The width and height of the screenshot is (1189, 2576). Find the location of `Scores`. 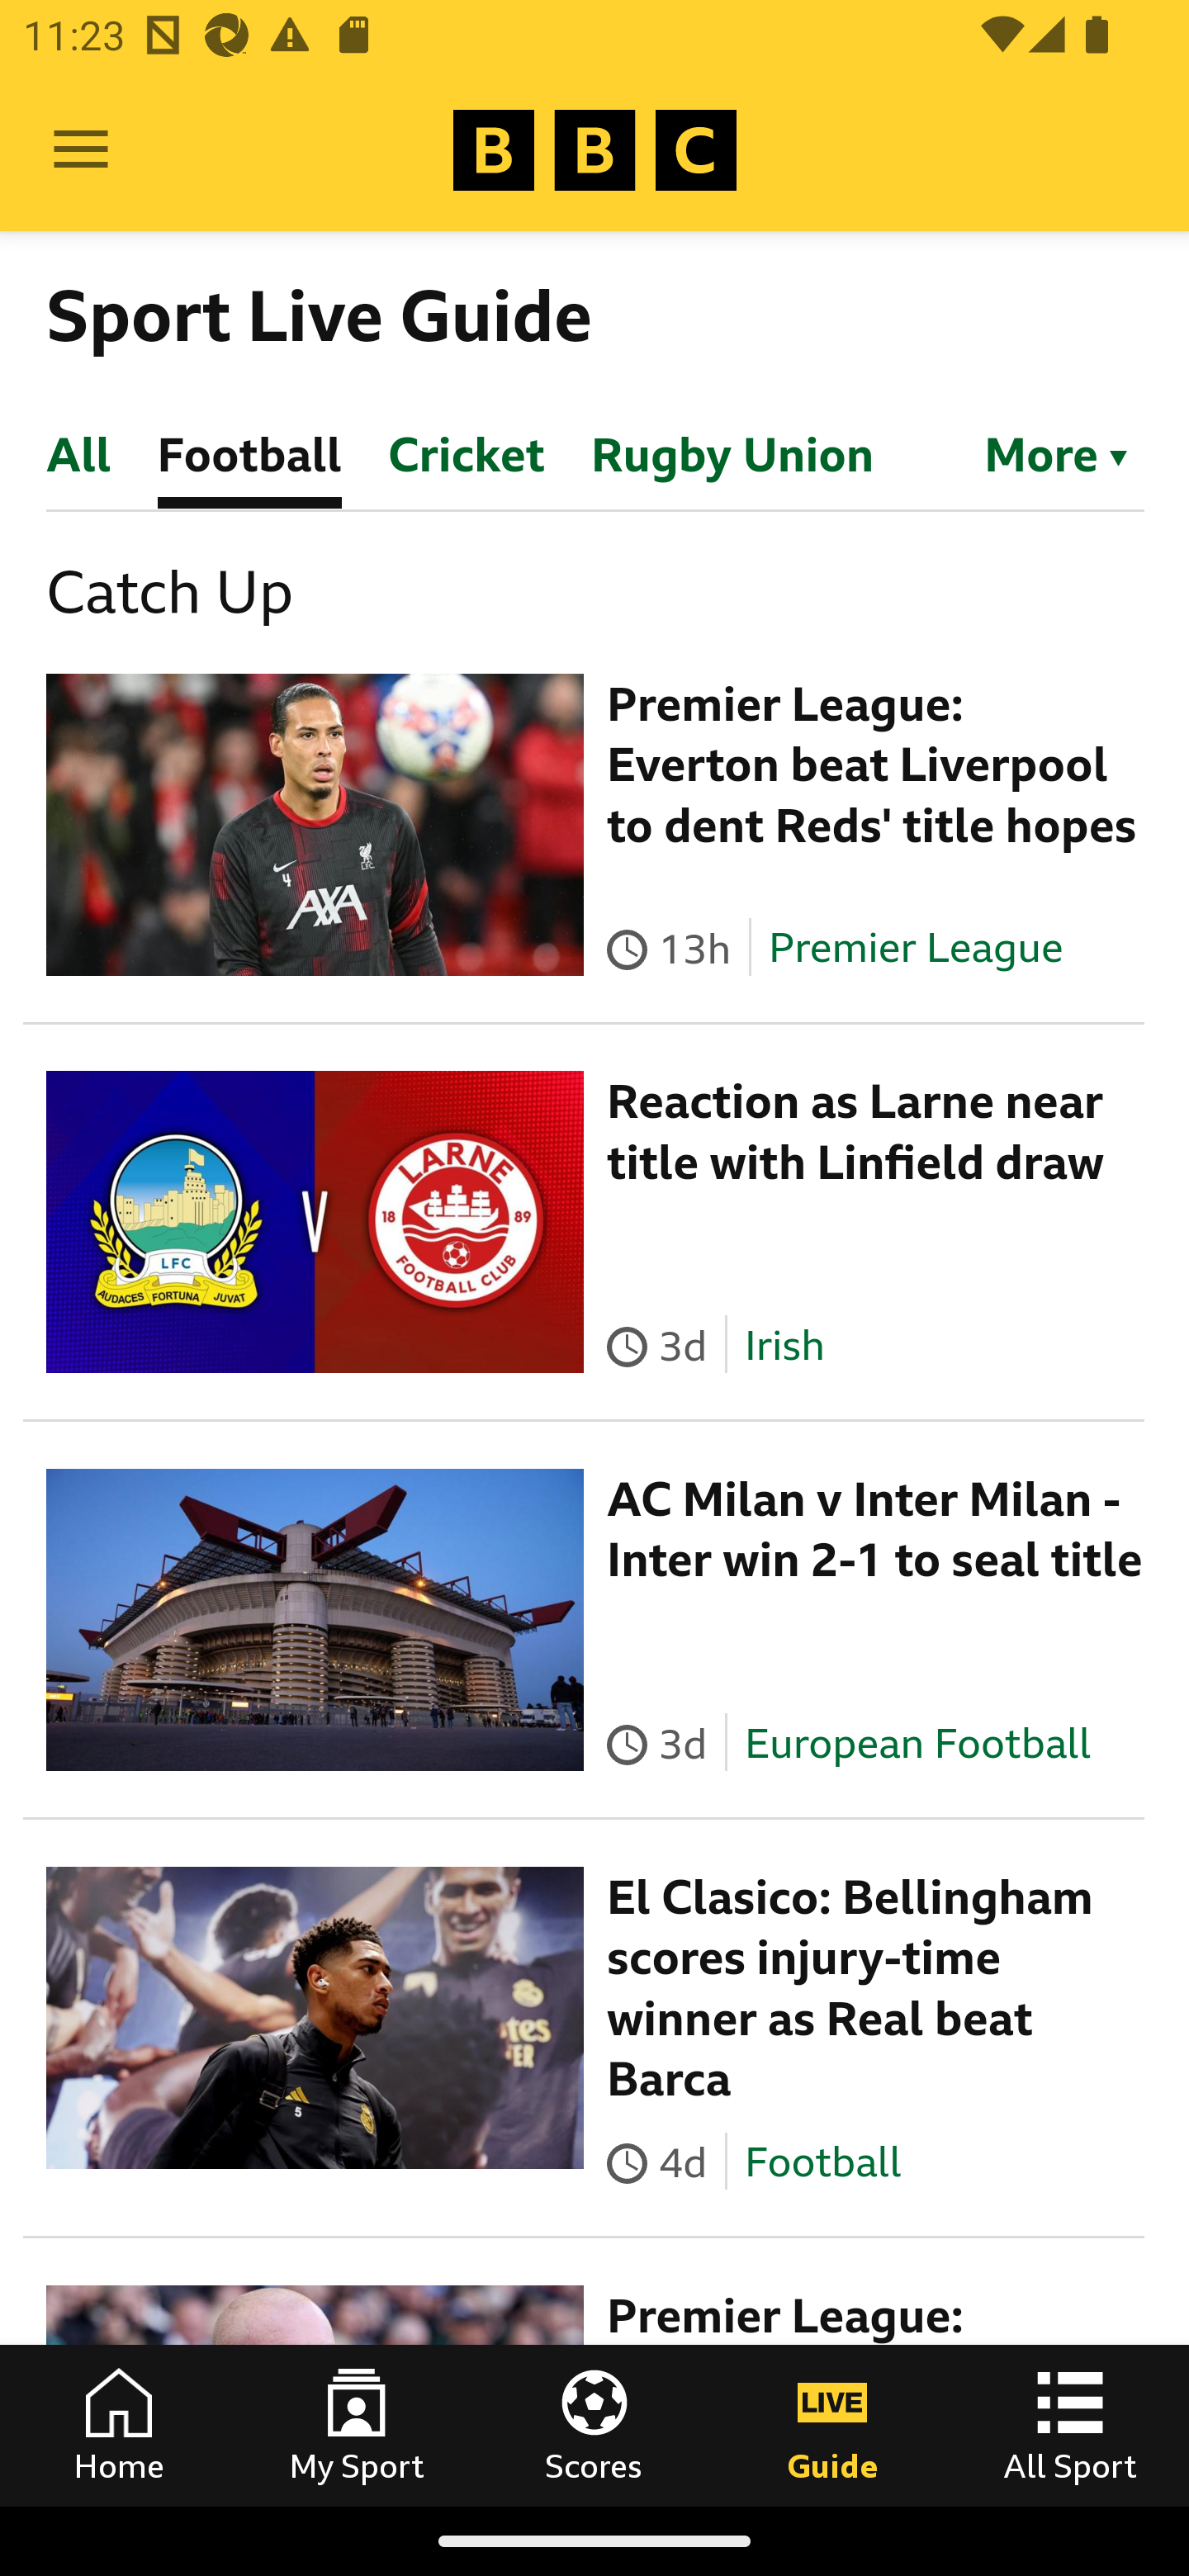

Scores is located at coordinates (594, 2425).